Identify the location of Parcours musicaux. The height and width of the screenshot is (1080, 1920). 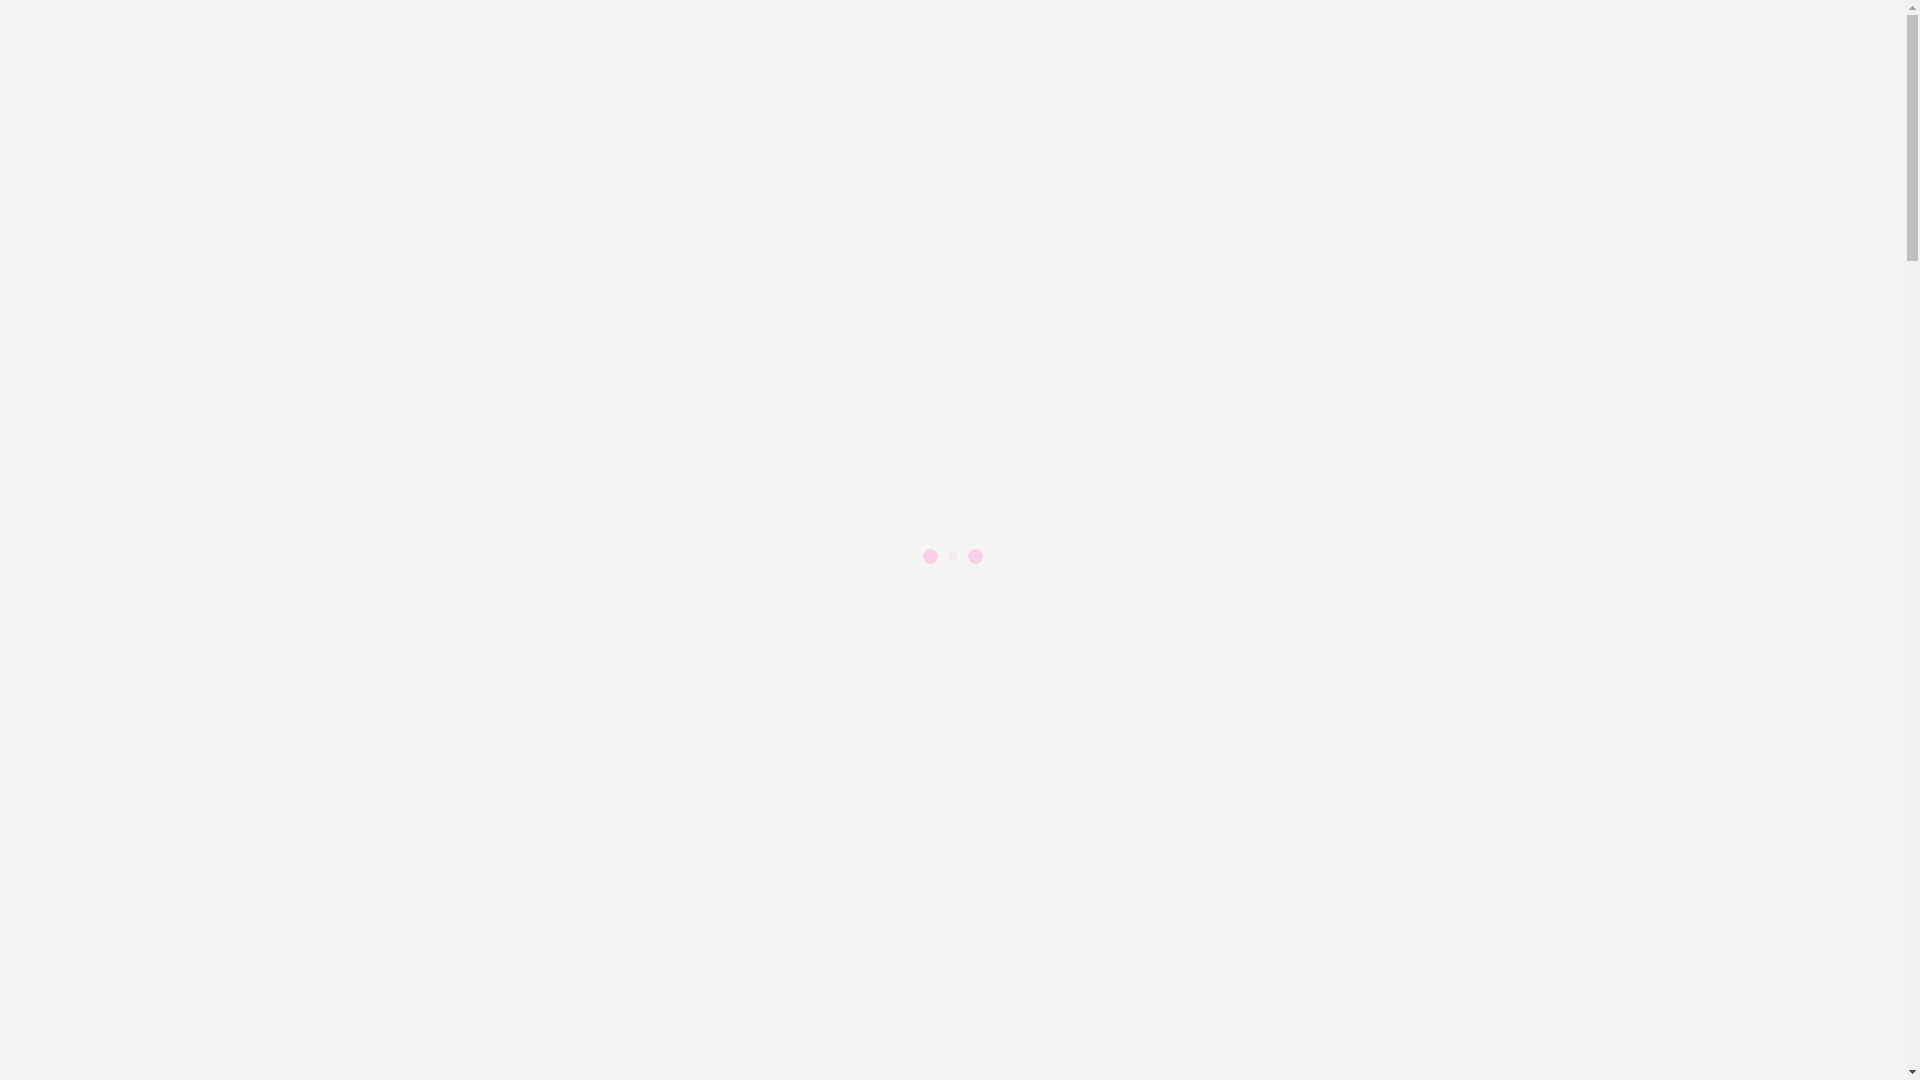
(108, 356).